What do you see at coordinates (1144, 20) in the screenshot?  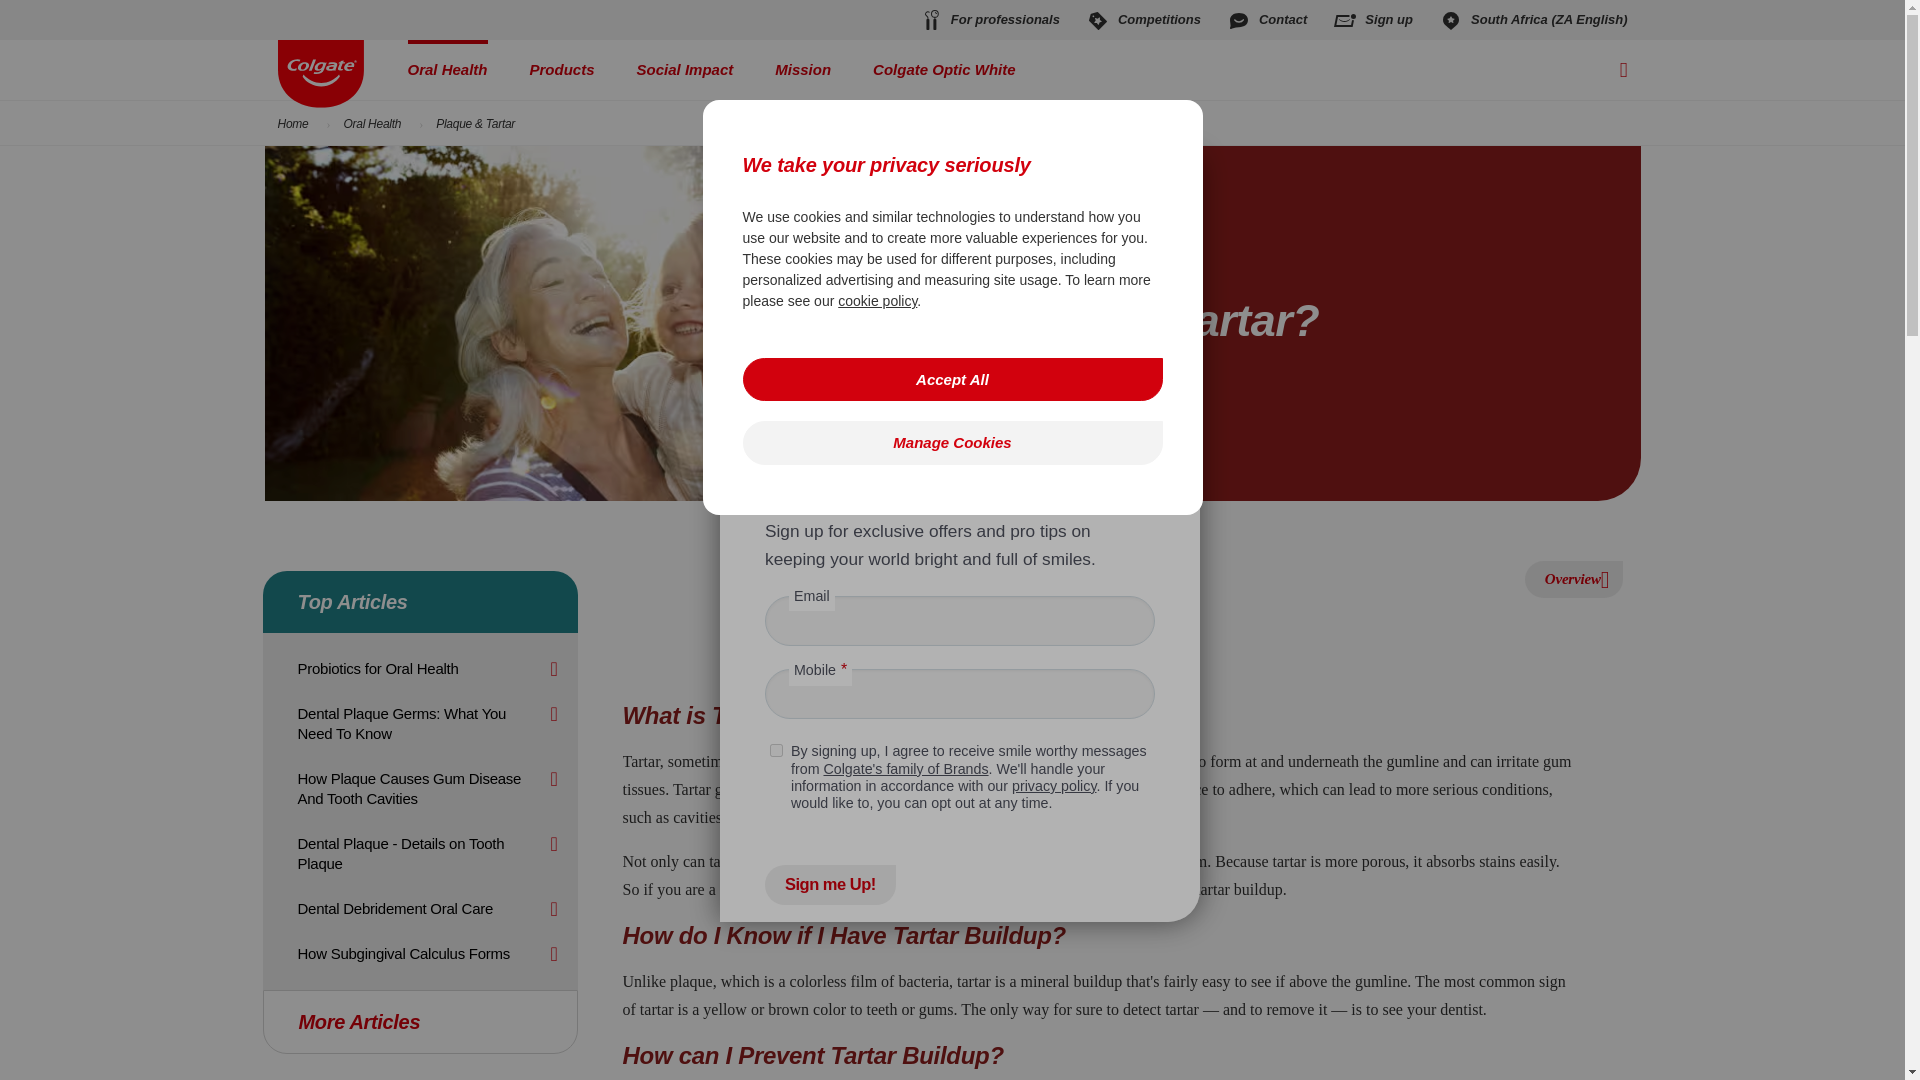 I see `Competitions` at bounding box center [1144, 20].